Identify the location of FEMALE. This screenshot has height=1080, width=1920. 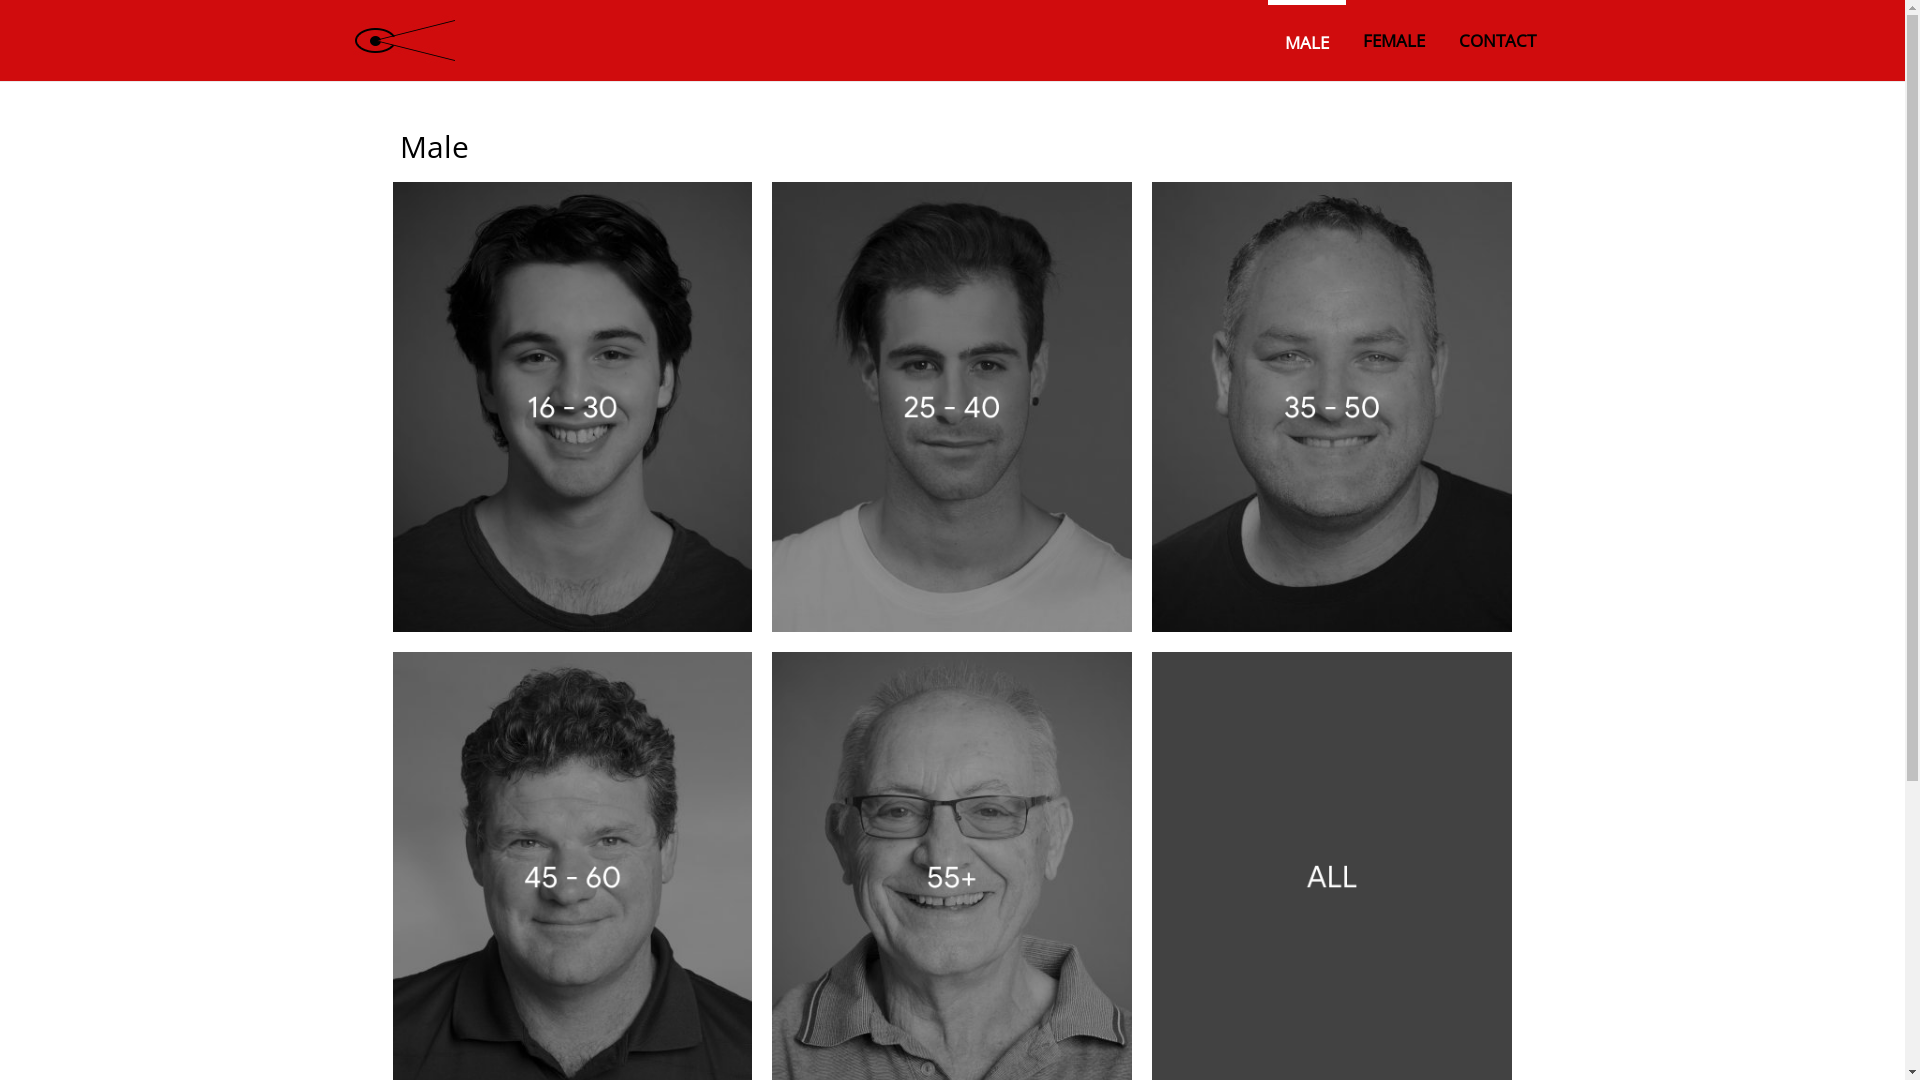
(1394, 40).